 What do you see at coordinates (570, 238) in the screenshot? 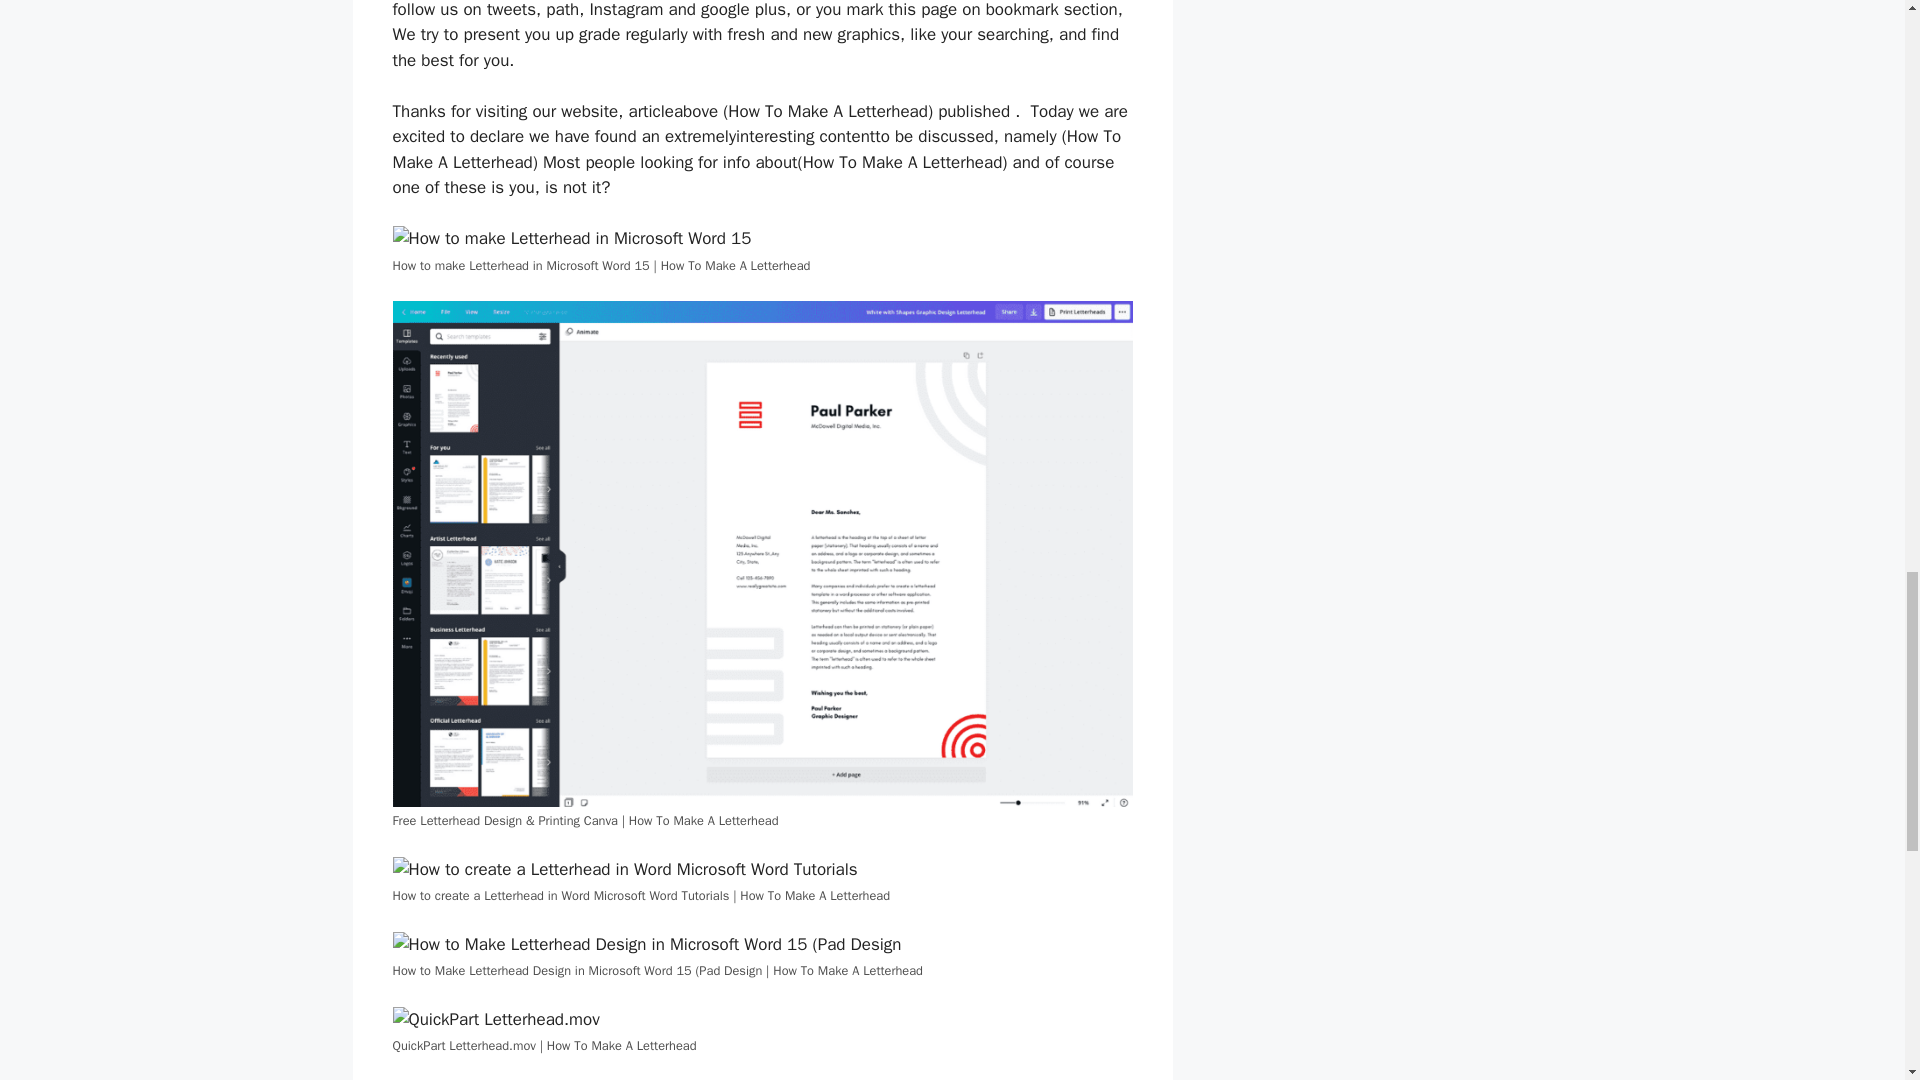
I see `How to make Letterhead in Microsoft Word 15` at bounding box center [570, 238].